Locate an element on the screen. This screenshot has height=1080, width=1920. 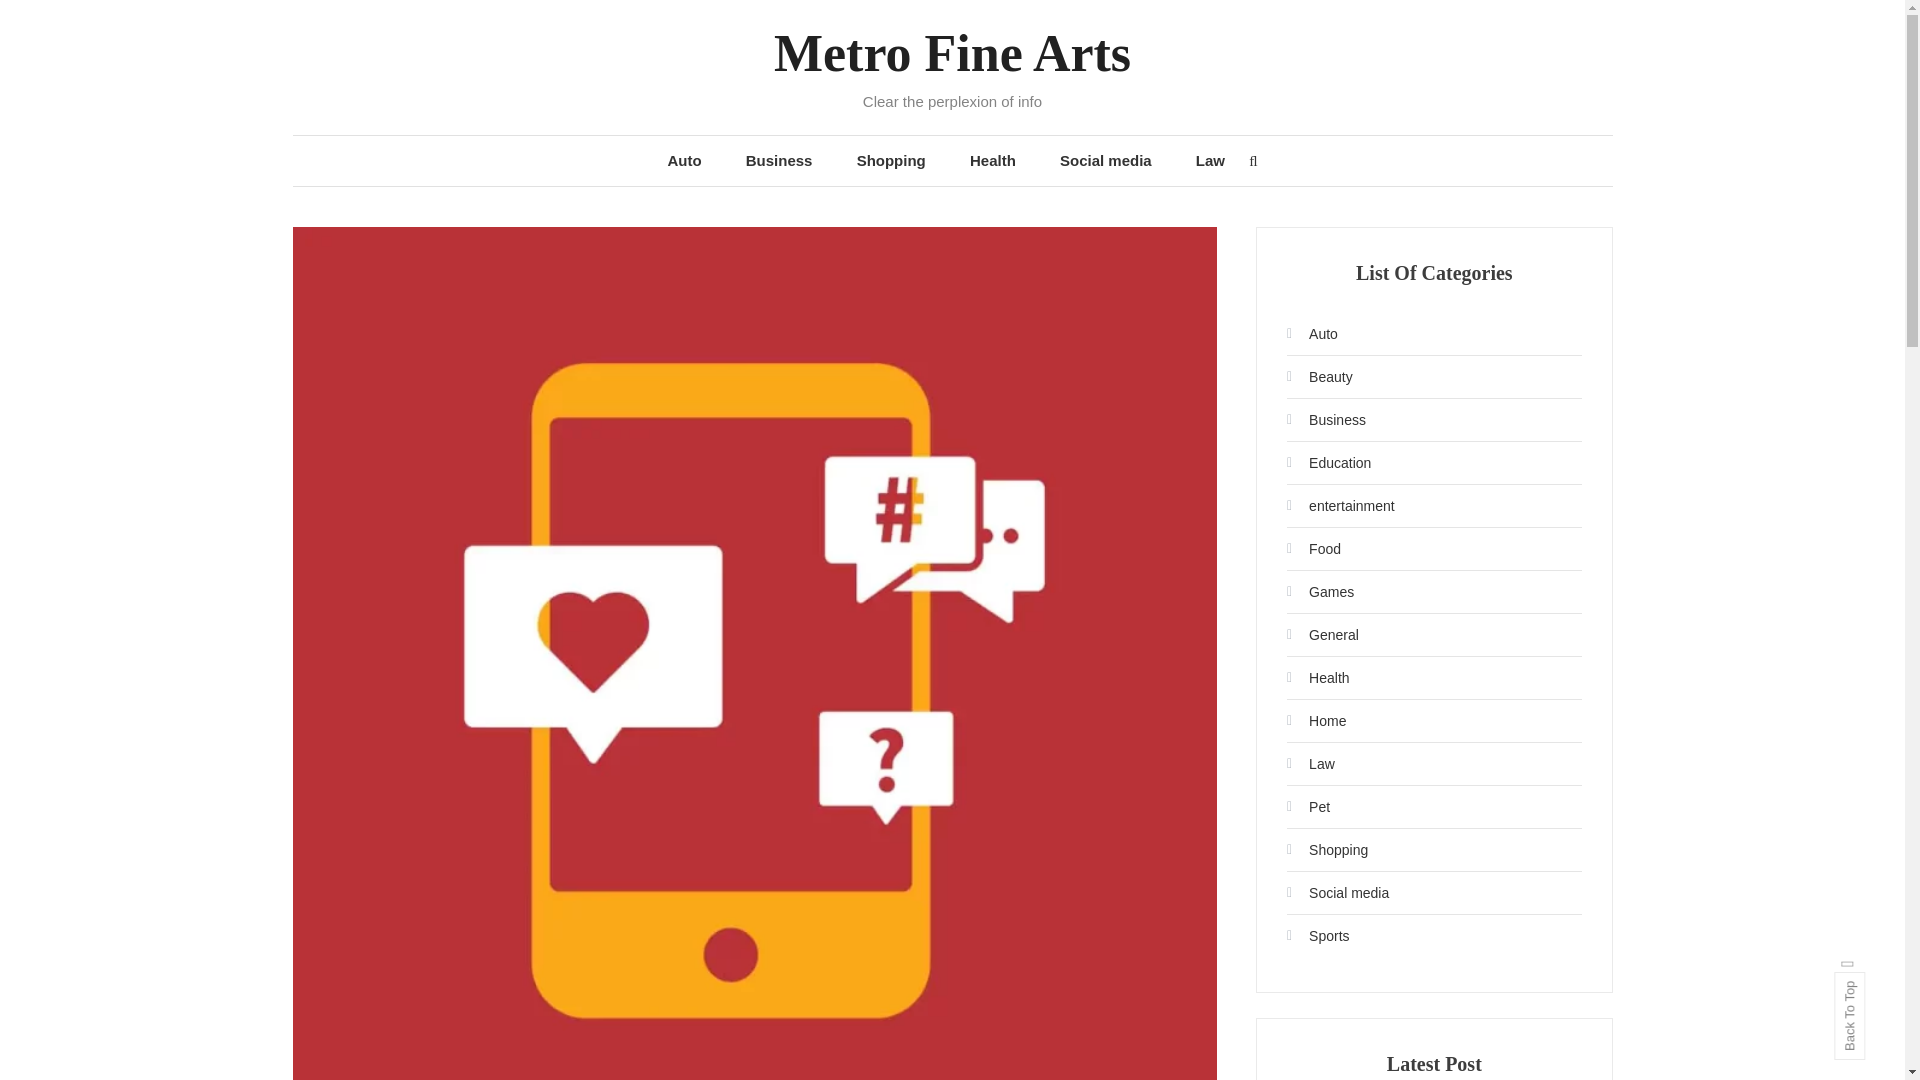
Law is located at coordinates (1210, 160).